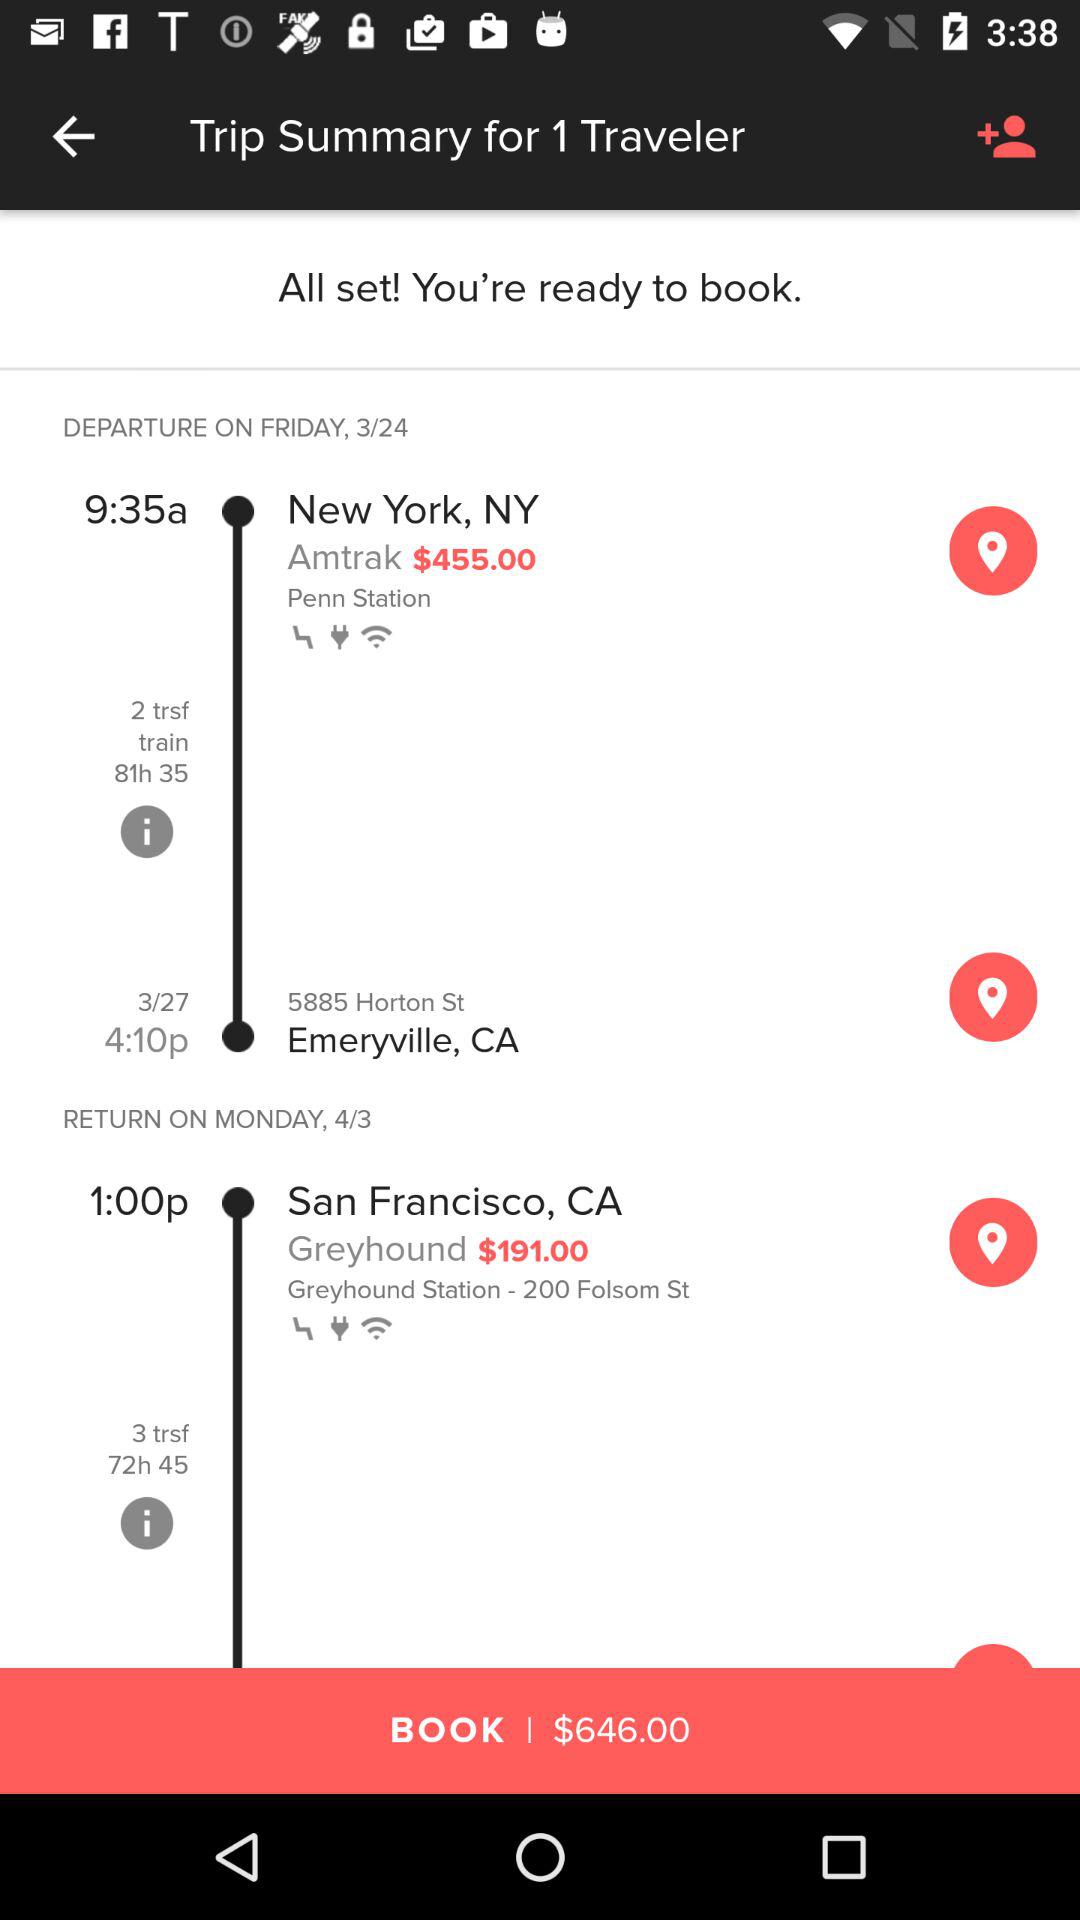 This screenshot has width=1080, height=1920. What do you see at coordinates (344, 556) in the screenshot?
I see `open the icon below the new york, ny icon` at bounding box center [344, 556].